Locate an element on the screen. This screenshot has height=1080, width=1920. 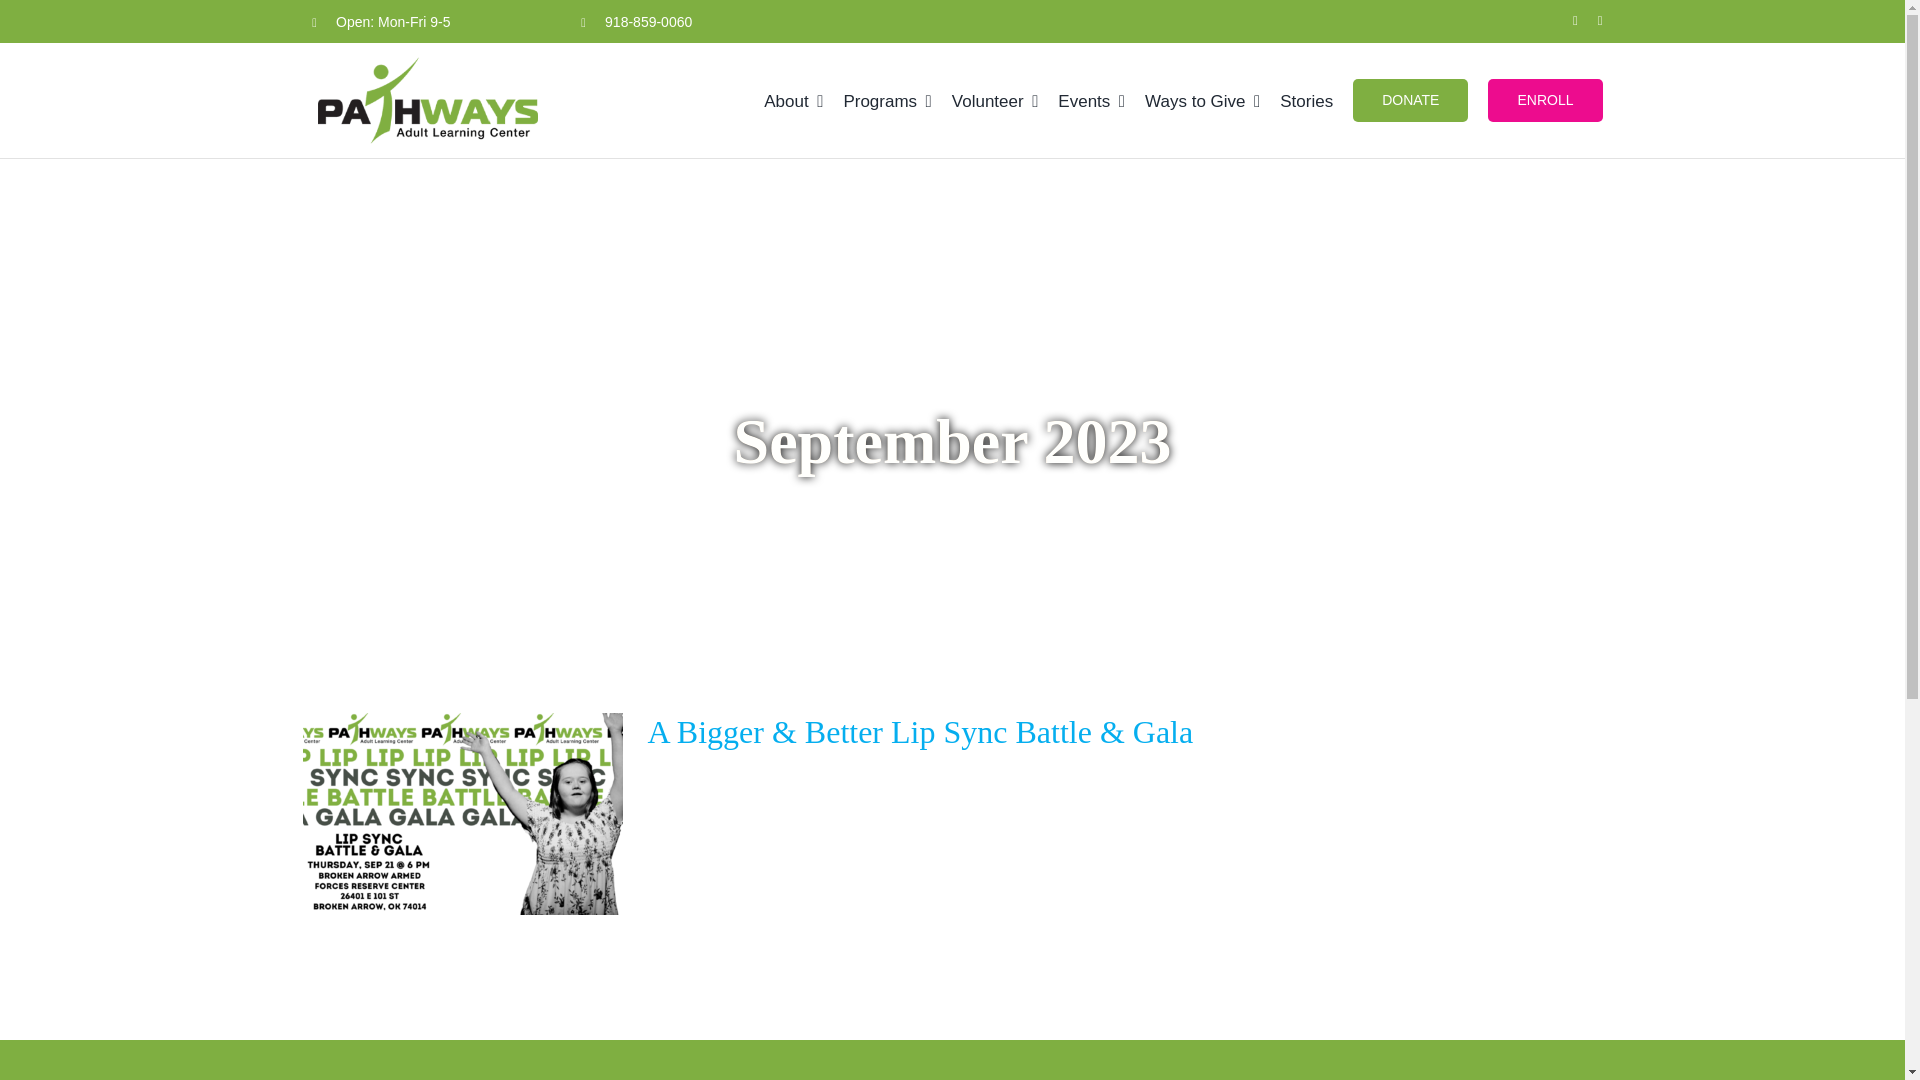
DONATE is located at coordinates (1410, 100).